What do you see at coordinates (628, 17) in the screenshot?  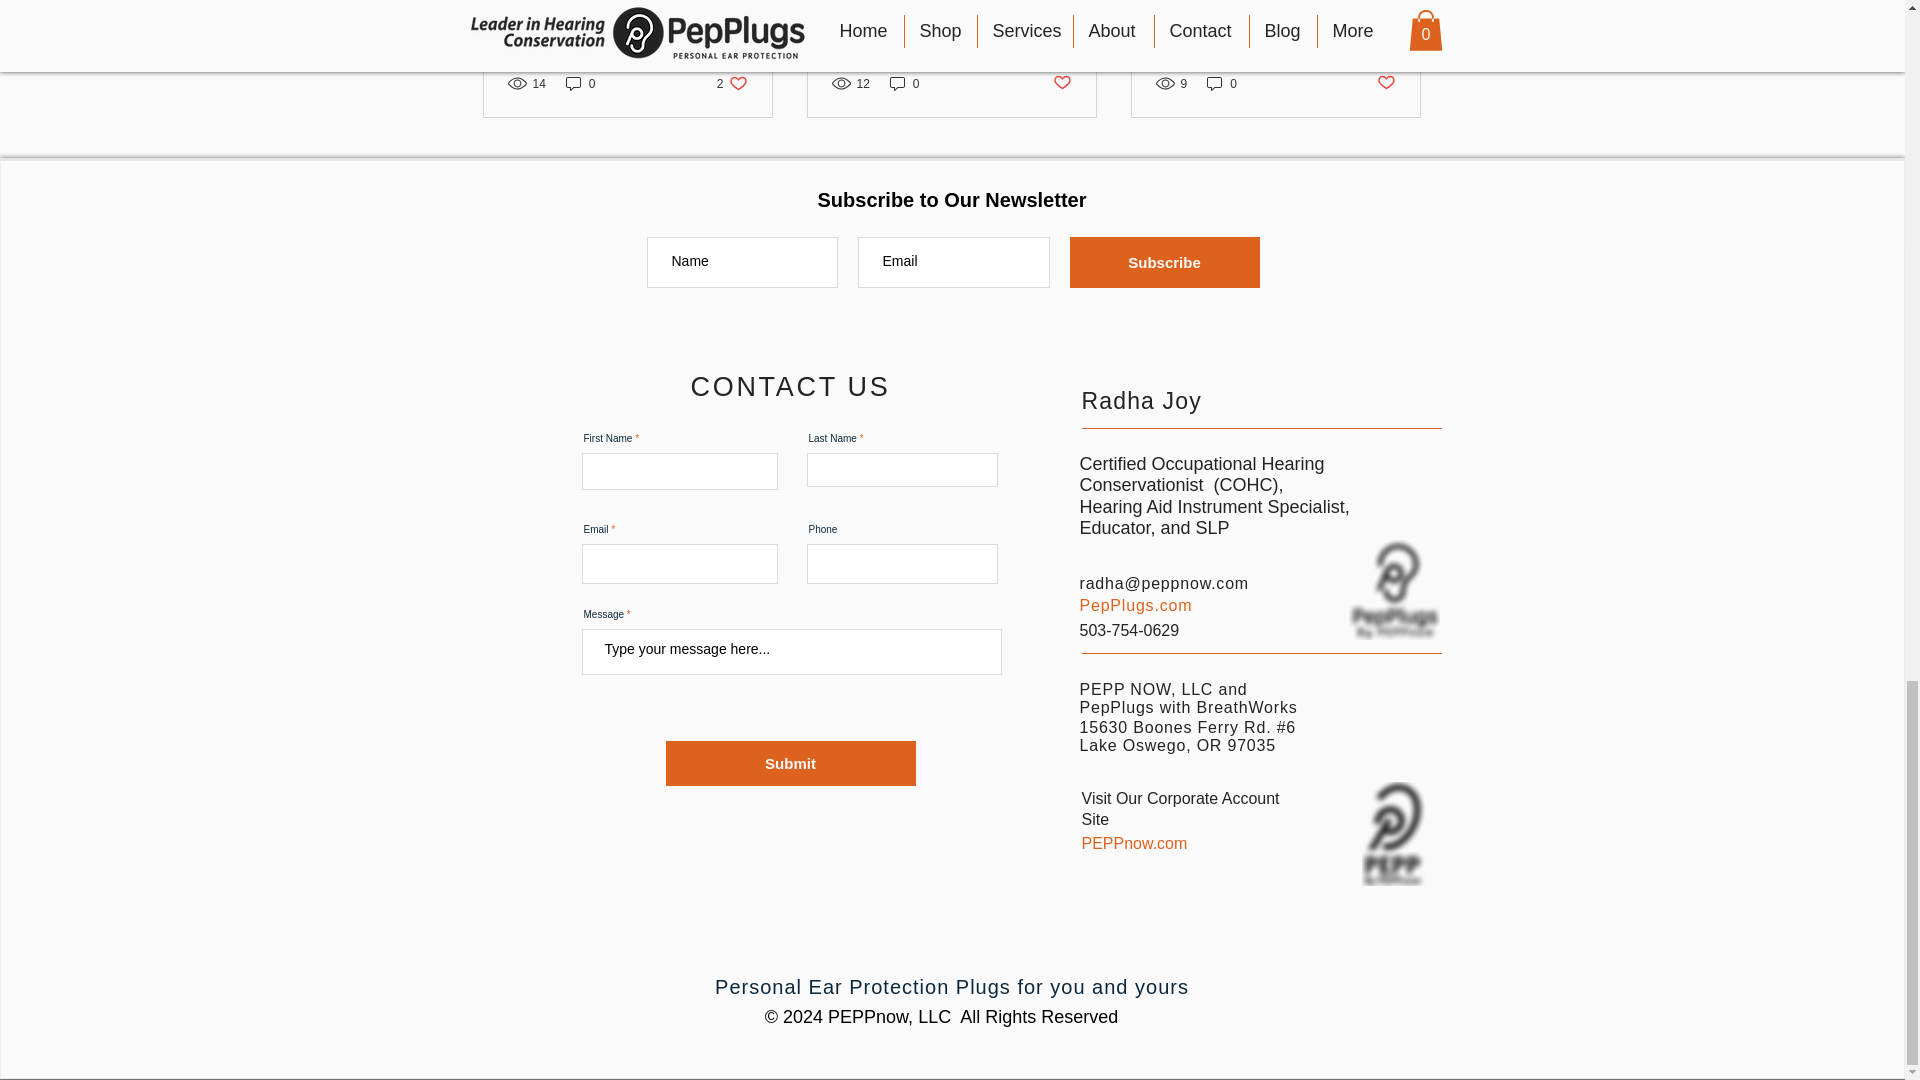 I see `0` at bounding box center [628, 17].